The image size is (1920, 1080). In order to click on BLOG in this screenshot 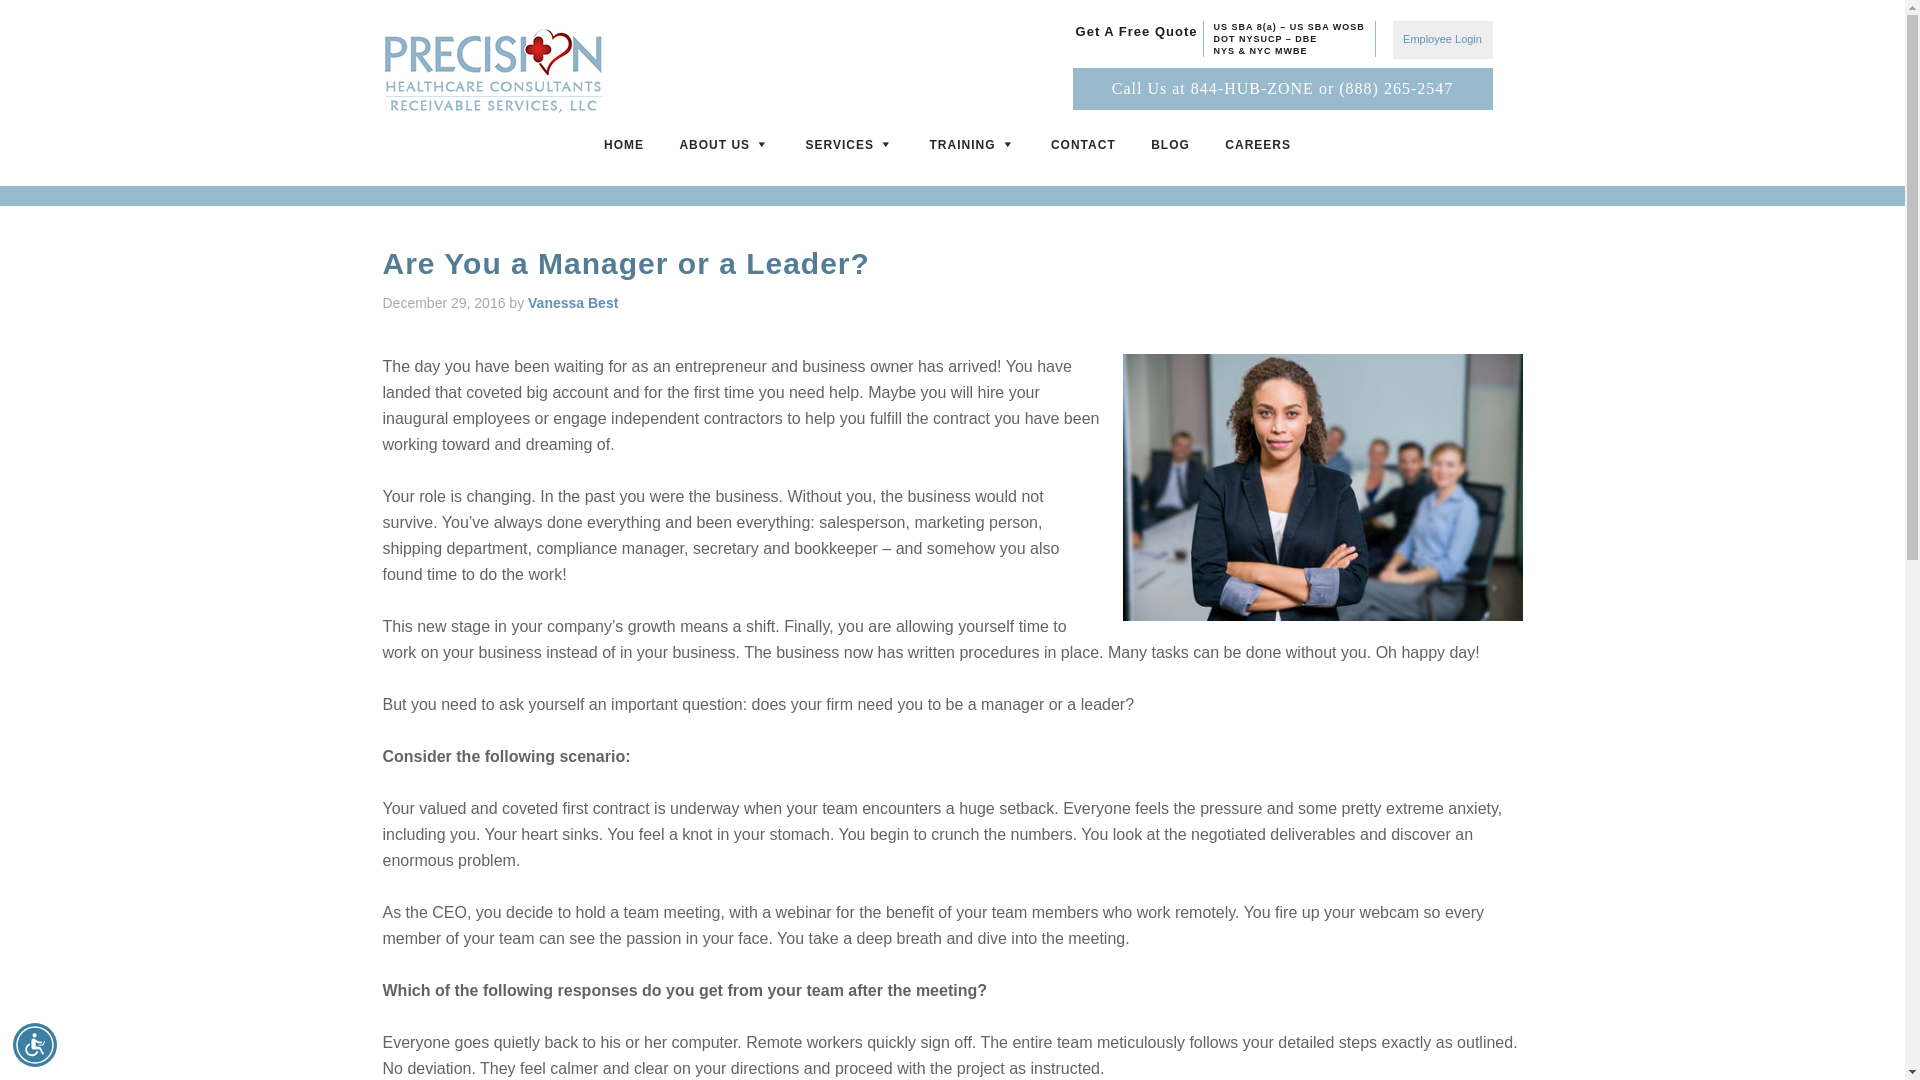, I will do `click(1174, 151)`.